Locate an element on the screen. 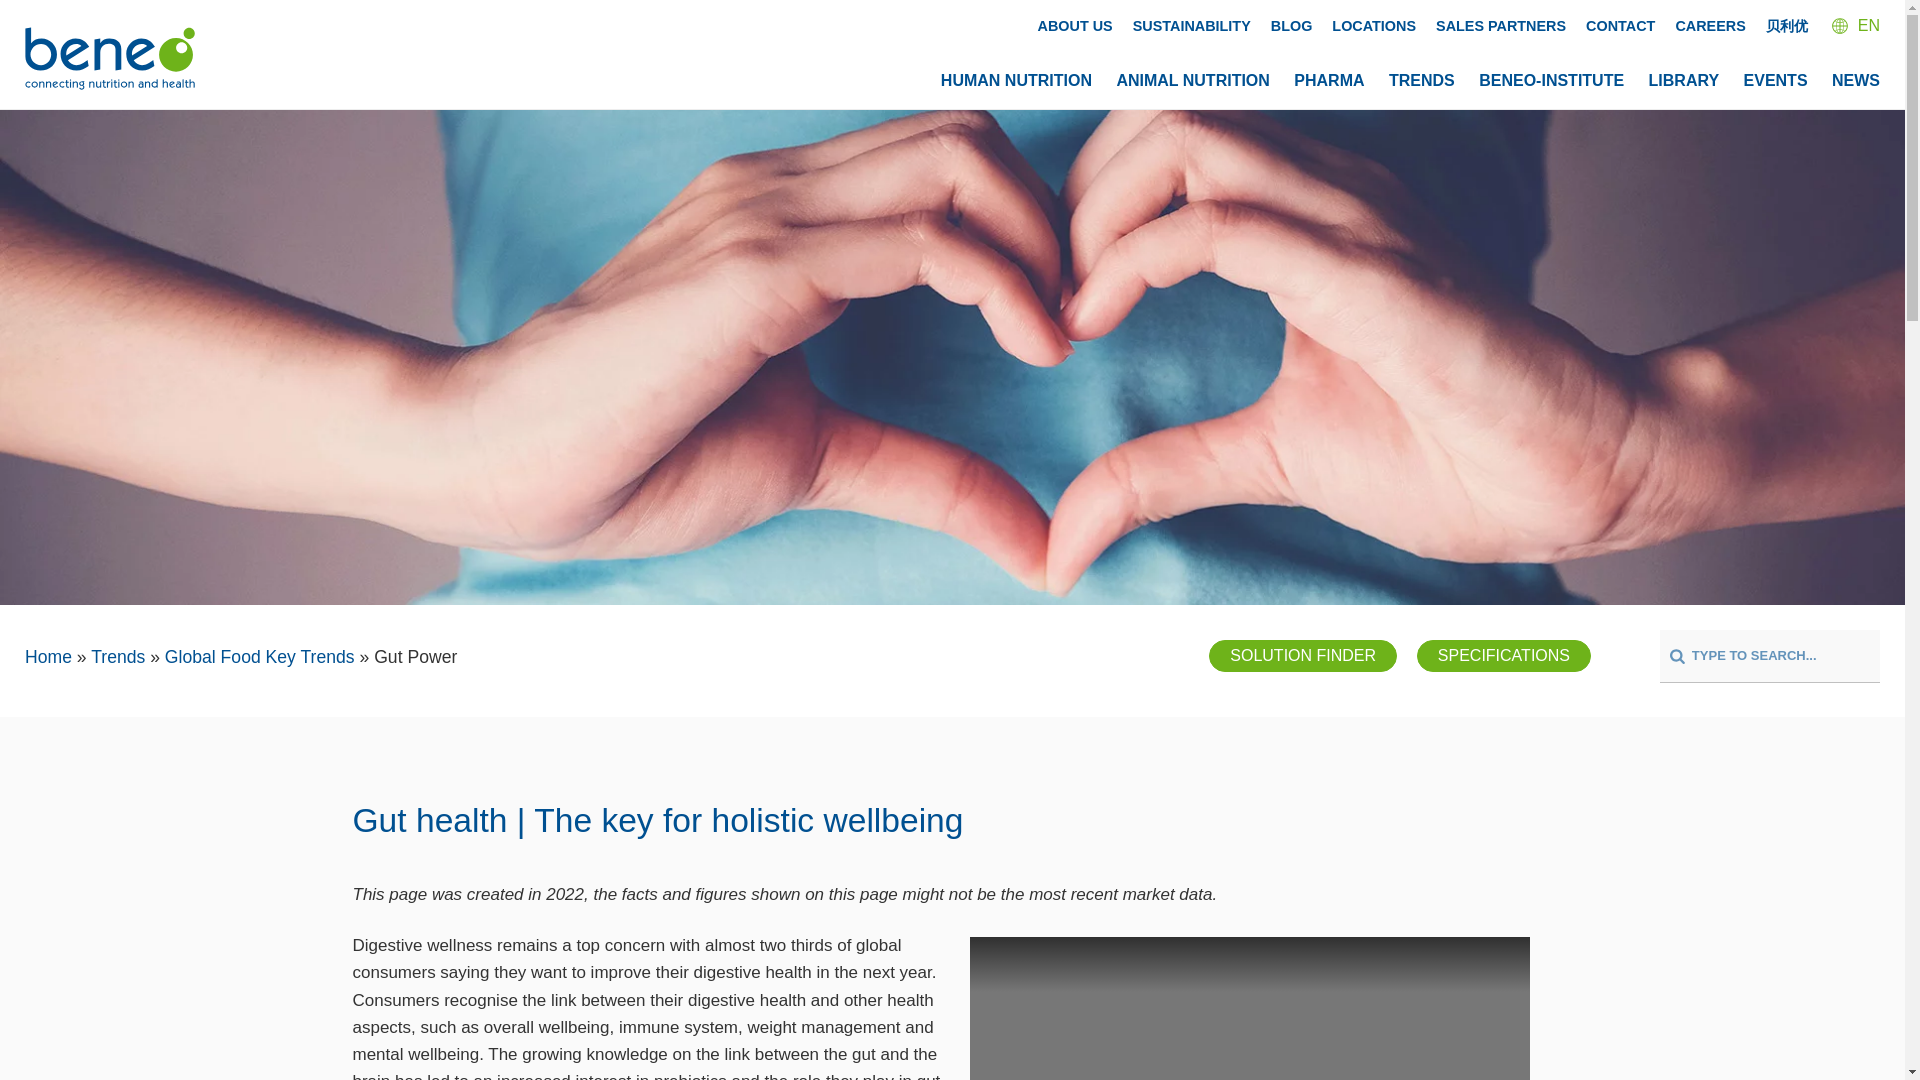 The image size is (1920, 1080). BLOG is located at coordinates (1292, 26).